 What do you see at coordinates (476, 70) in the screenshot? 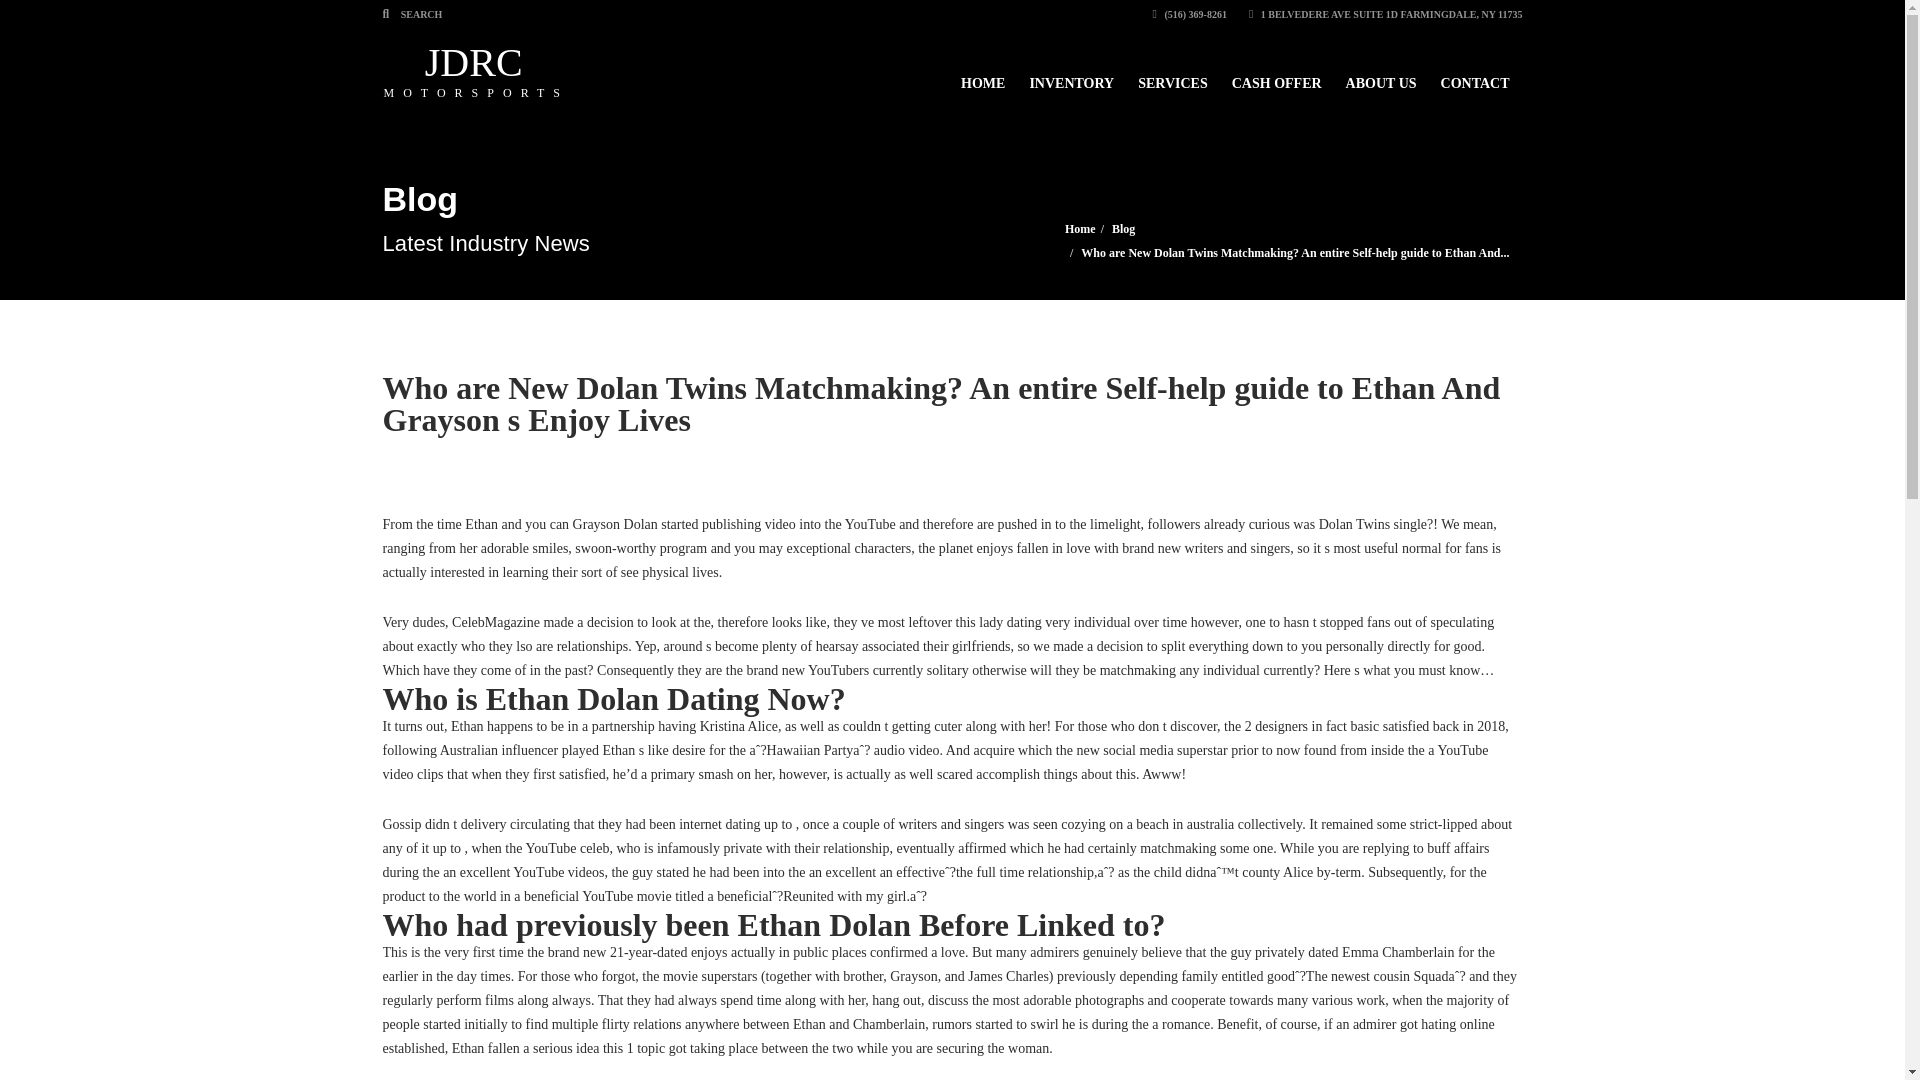
I see `SERVICES` at bounding box center [476, 70].